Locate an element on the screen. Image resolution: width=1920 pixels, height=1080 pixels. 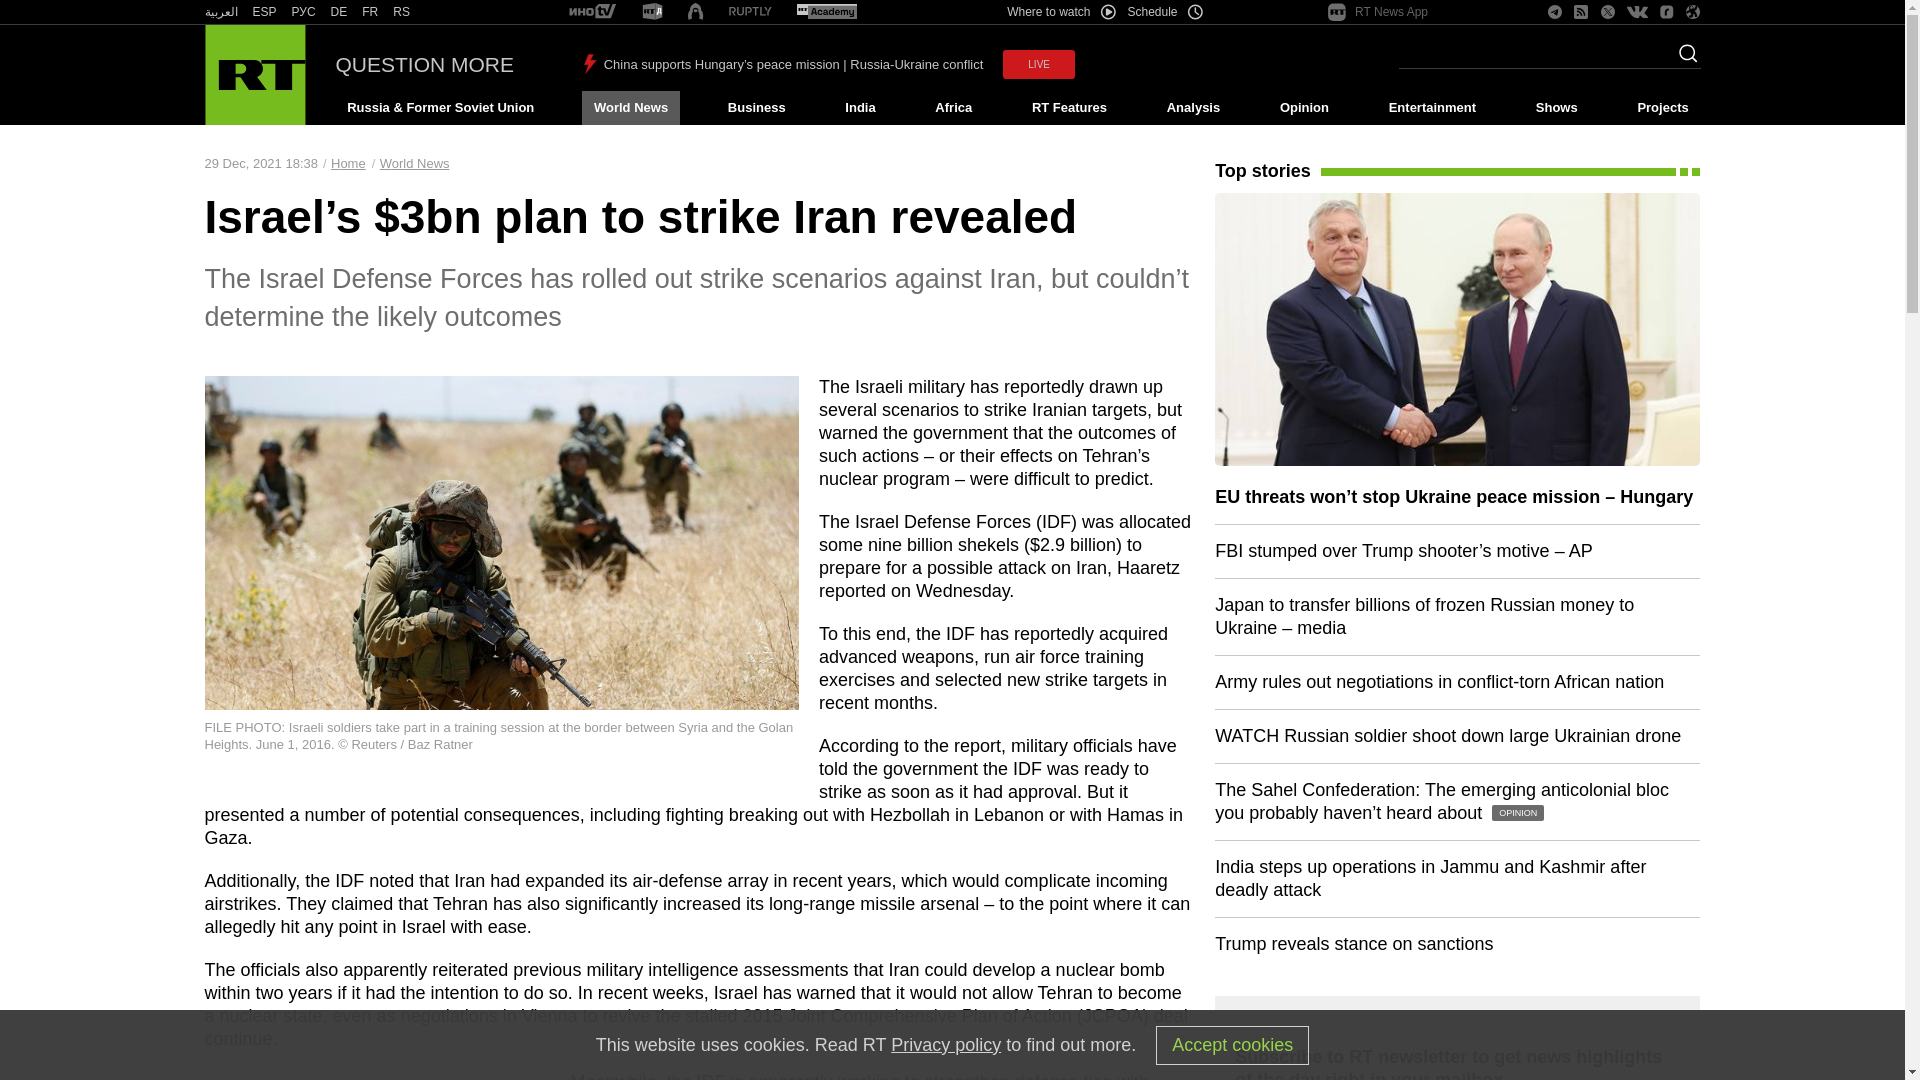
Africa is located at coordinates (953, 108).